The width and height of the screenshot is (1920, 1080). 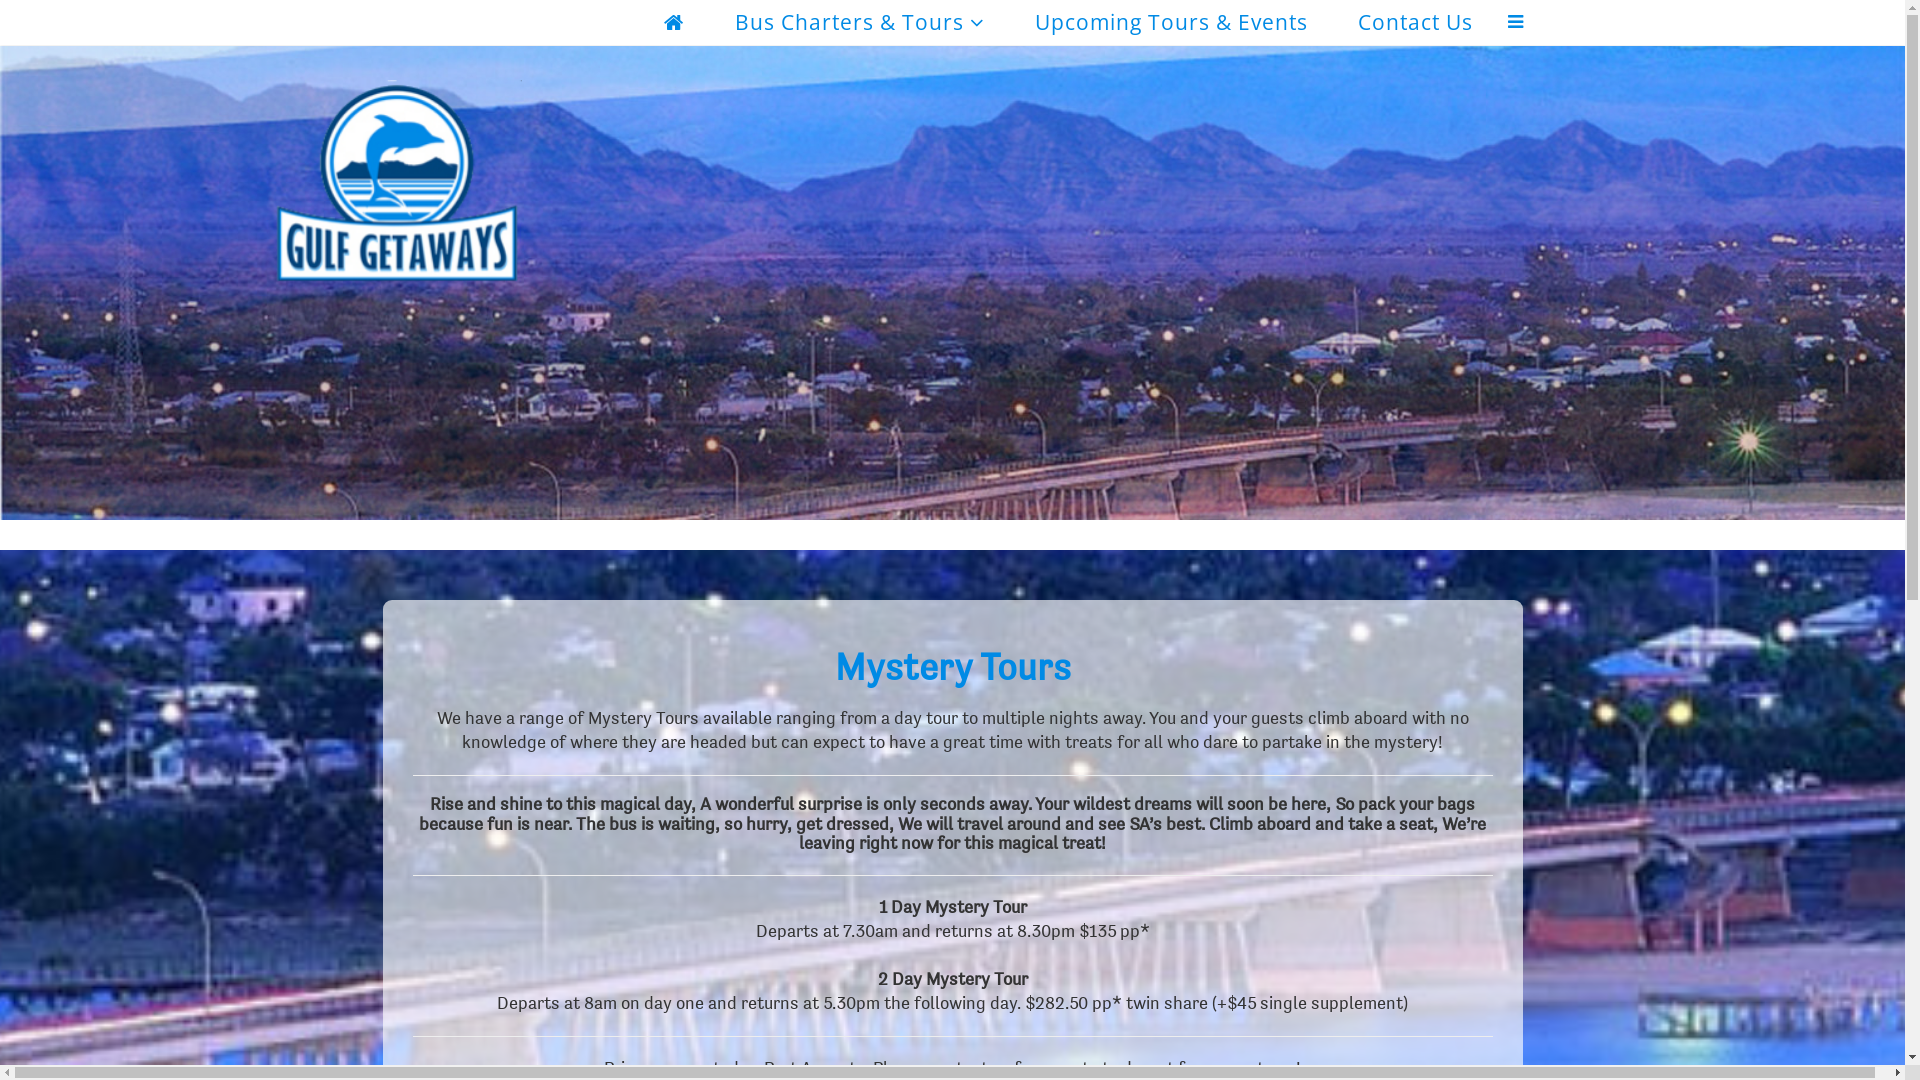 What do you see at coordinates (1171, 22) in the screenshot?
I see `Upcoming Tours & Events` at bounding box center [1171, 22].